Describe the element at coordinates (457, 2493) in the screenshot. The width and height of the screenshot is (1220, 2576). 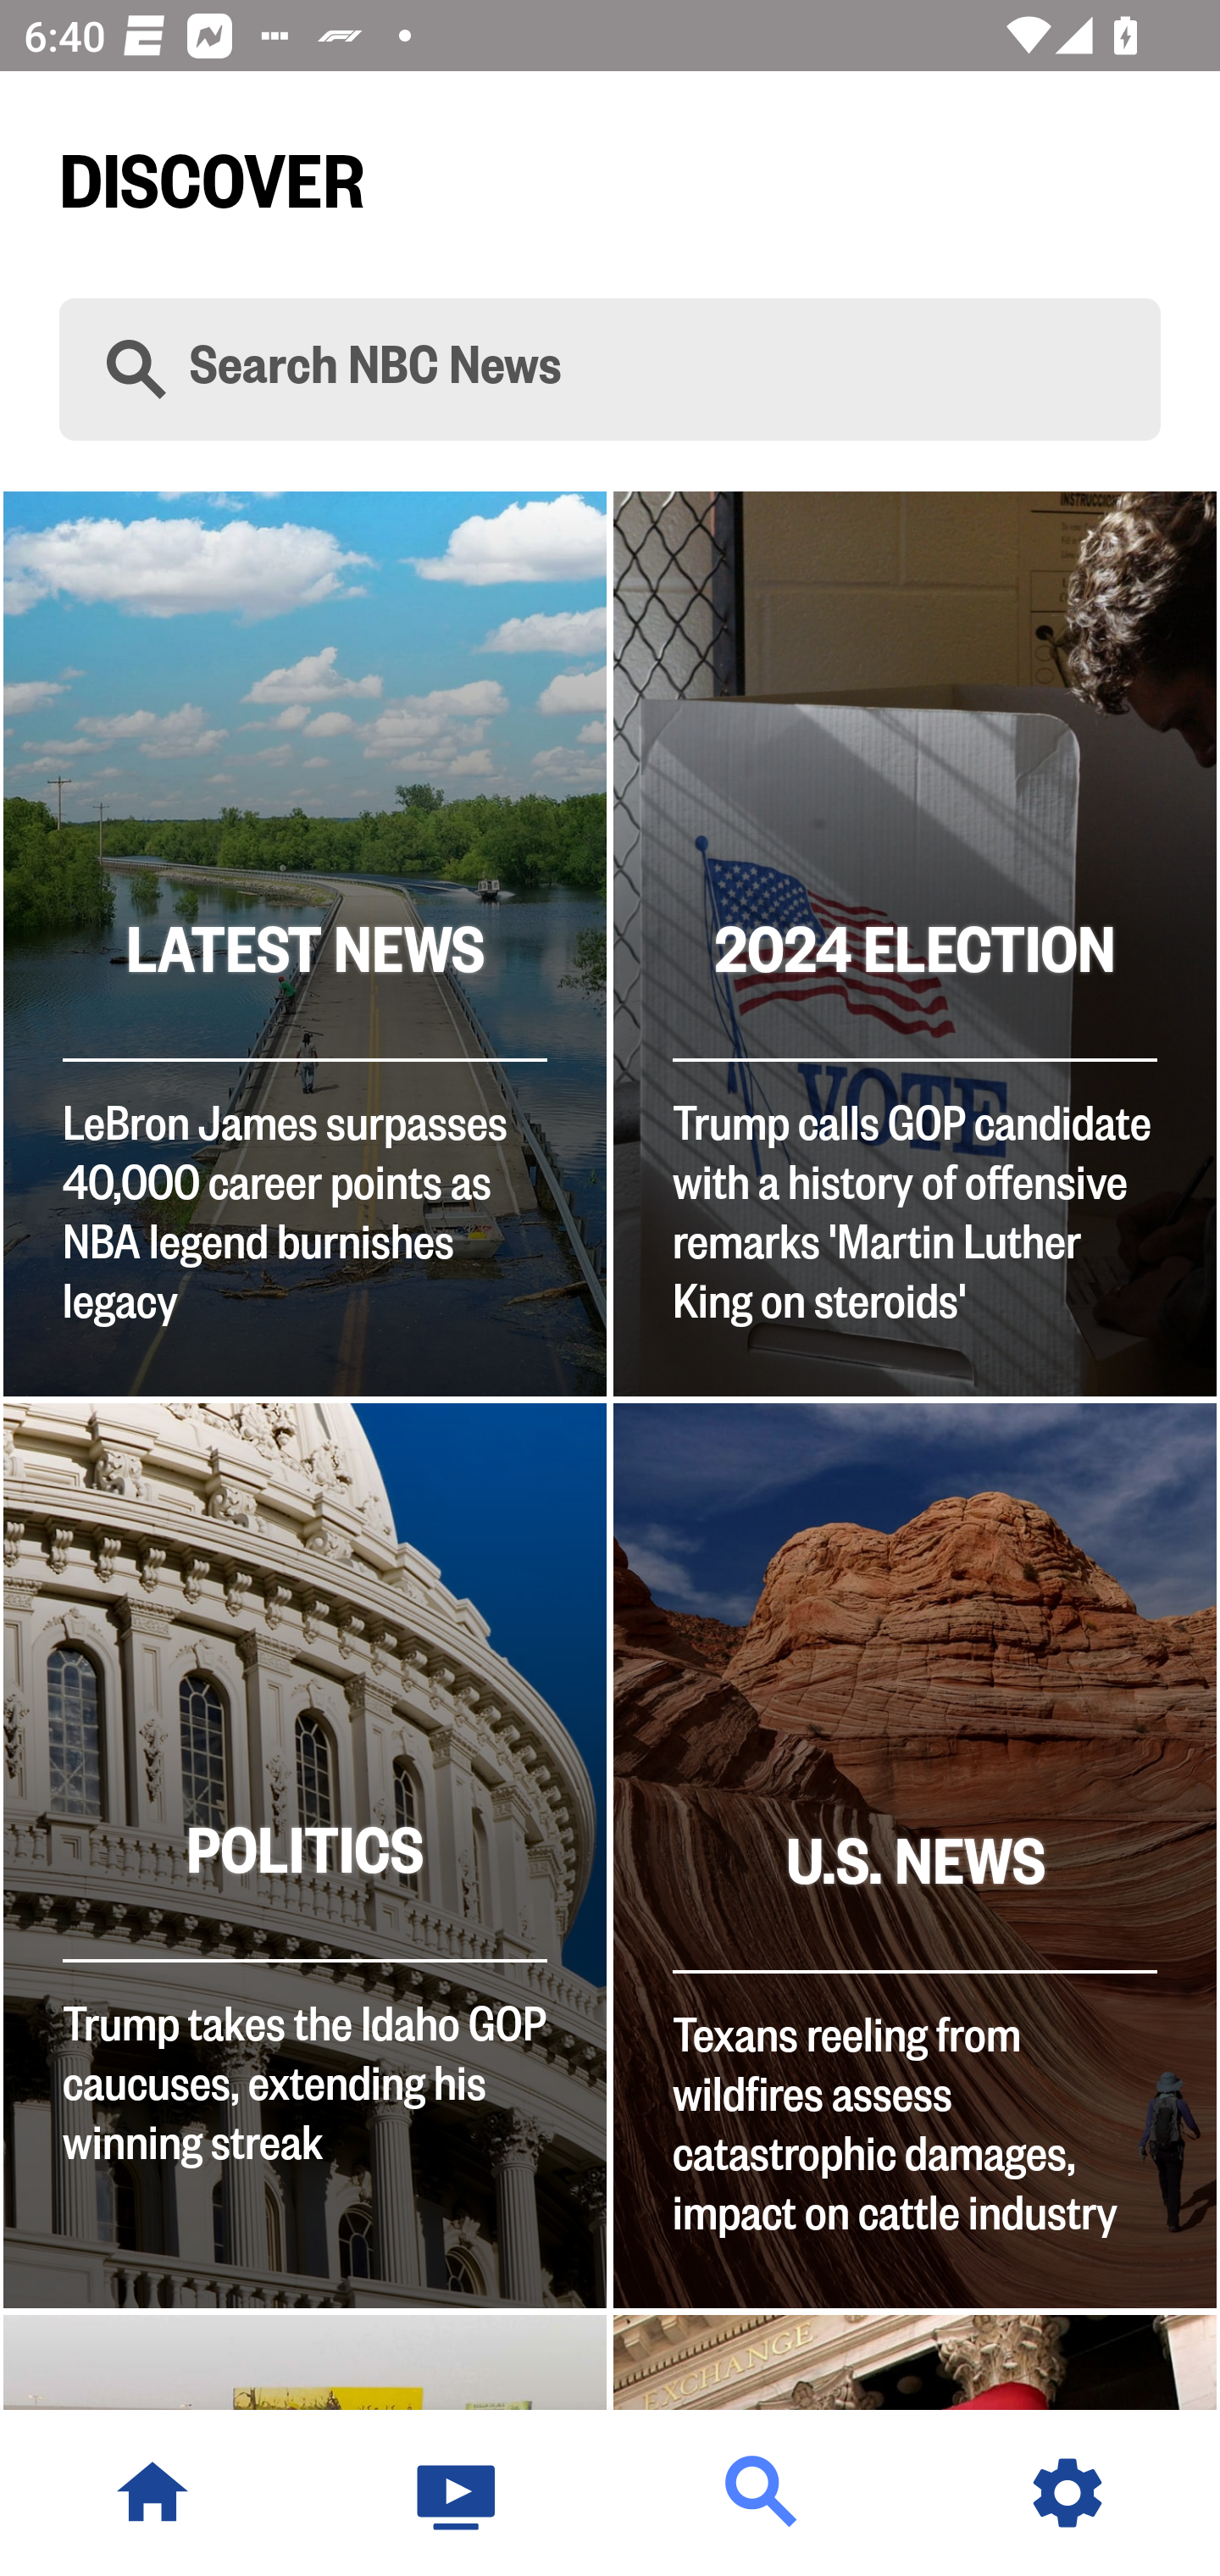
I see `Watch` at that location.